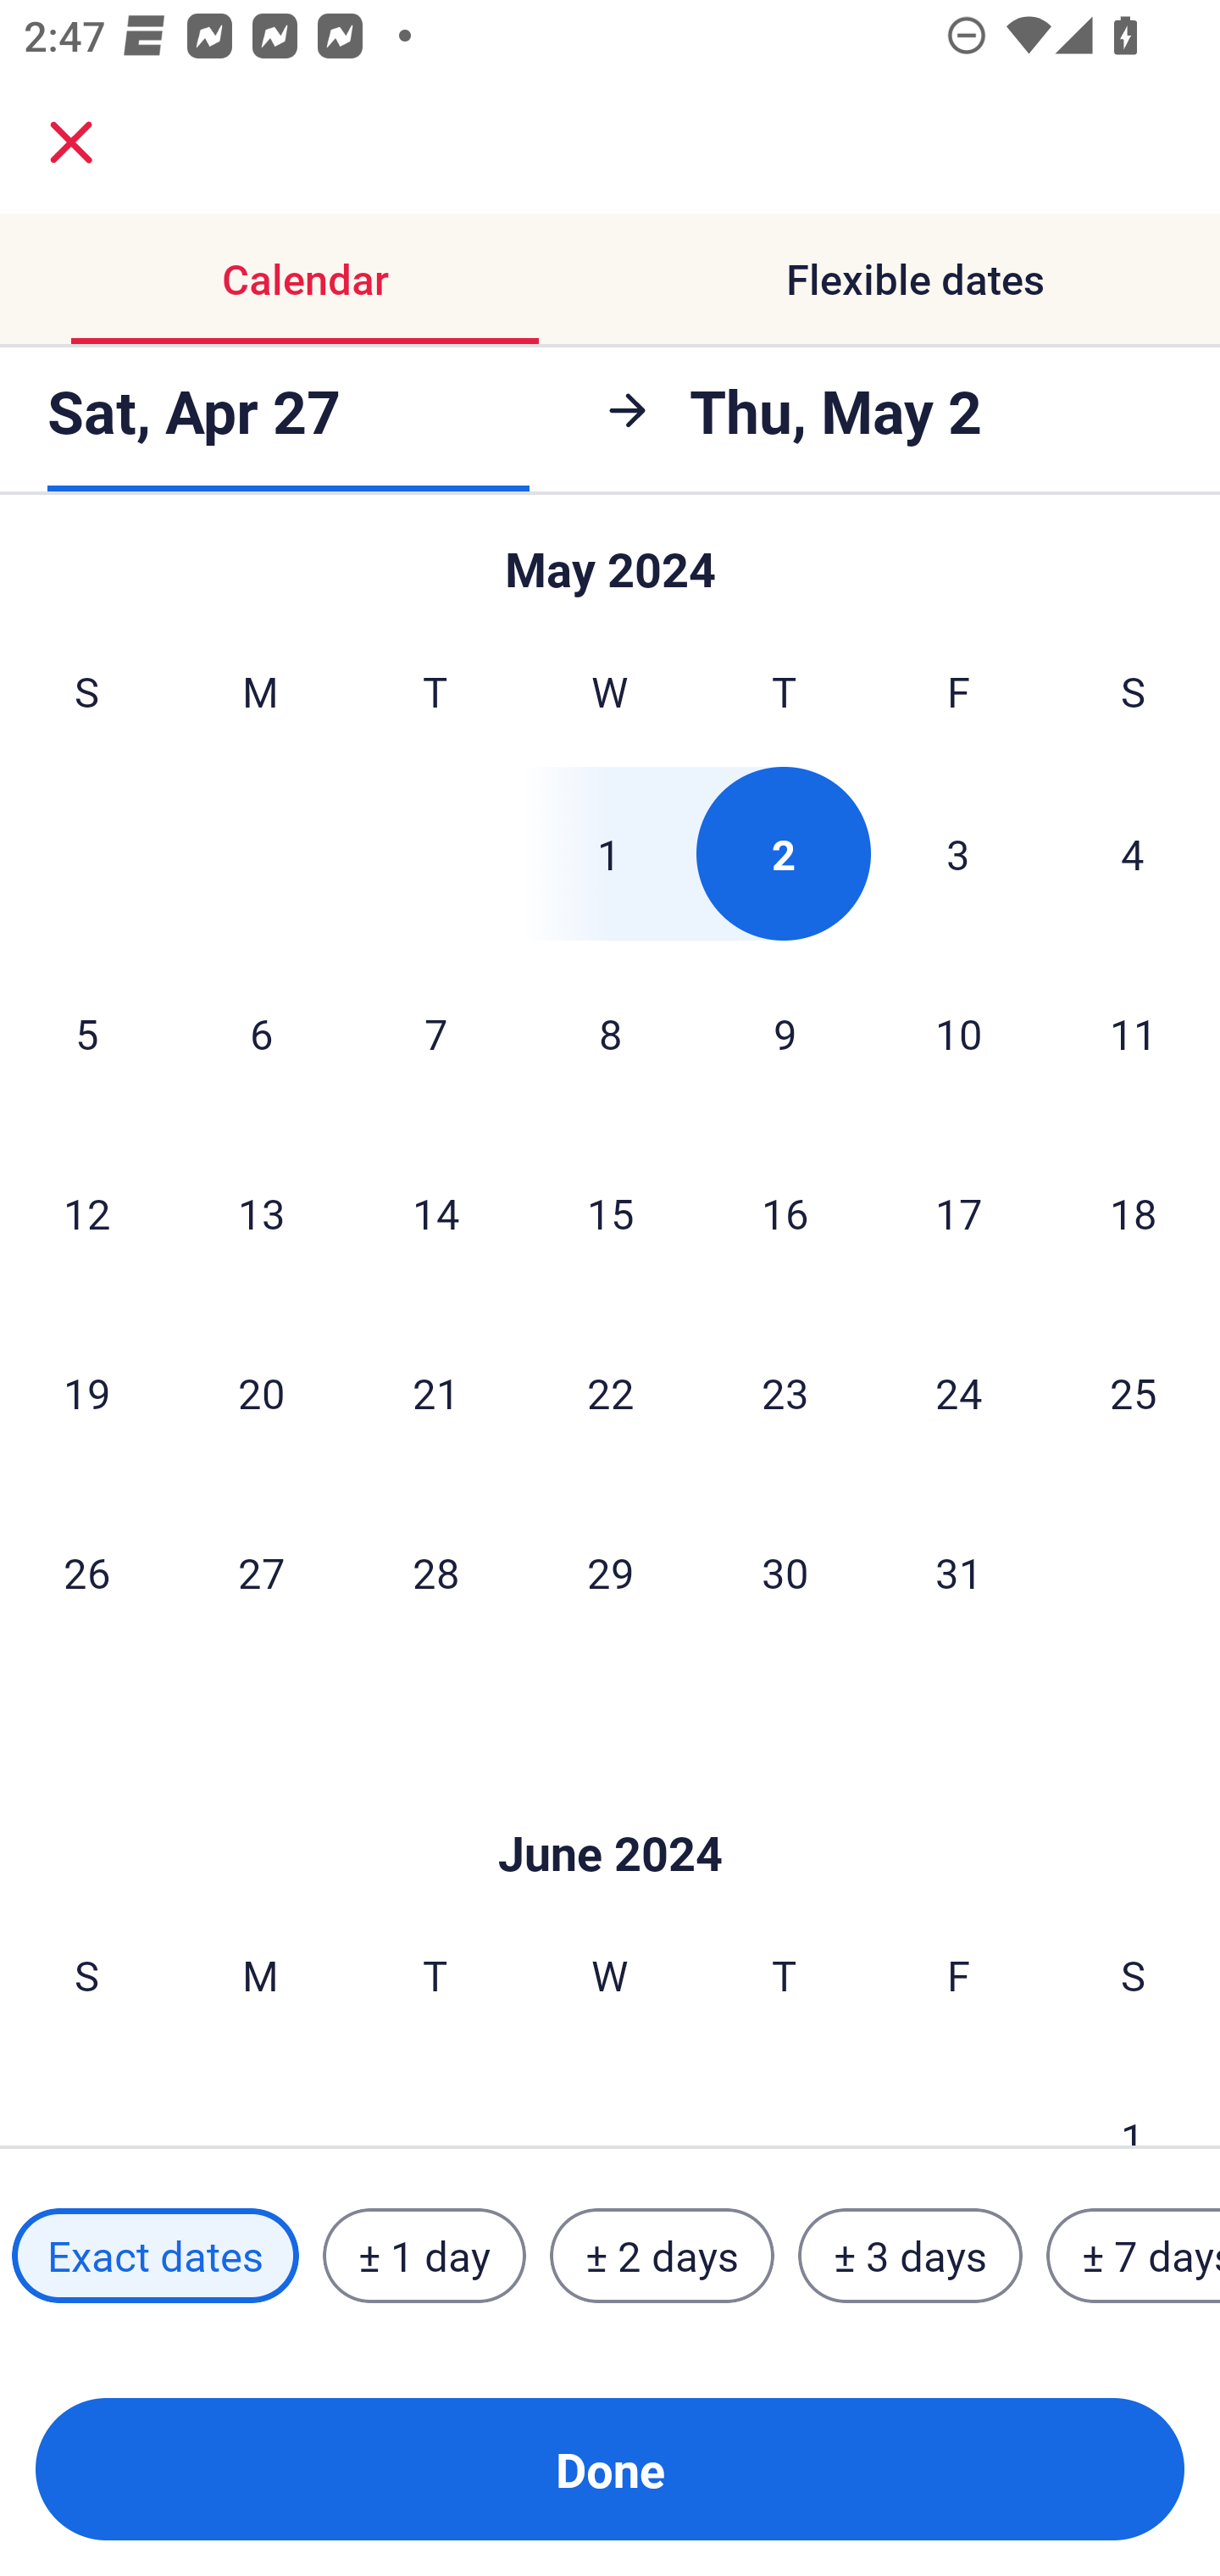 The width and height of the screenshot is (1220, 2576). I want to click on 15 Wednesday, May 15, 2024, so click(610, 1213).